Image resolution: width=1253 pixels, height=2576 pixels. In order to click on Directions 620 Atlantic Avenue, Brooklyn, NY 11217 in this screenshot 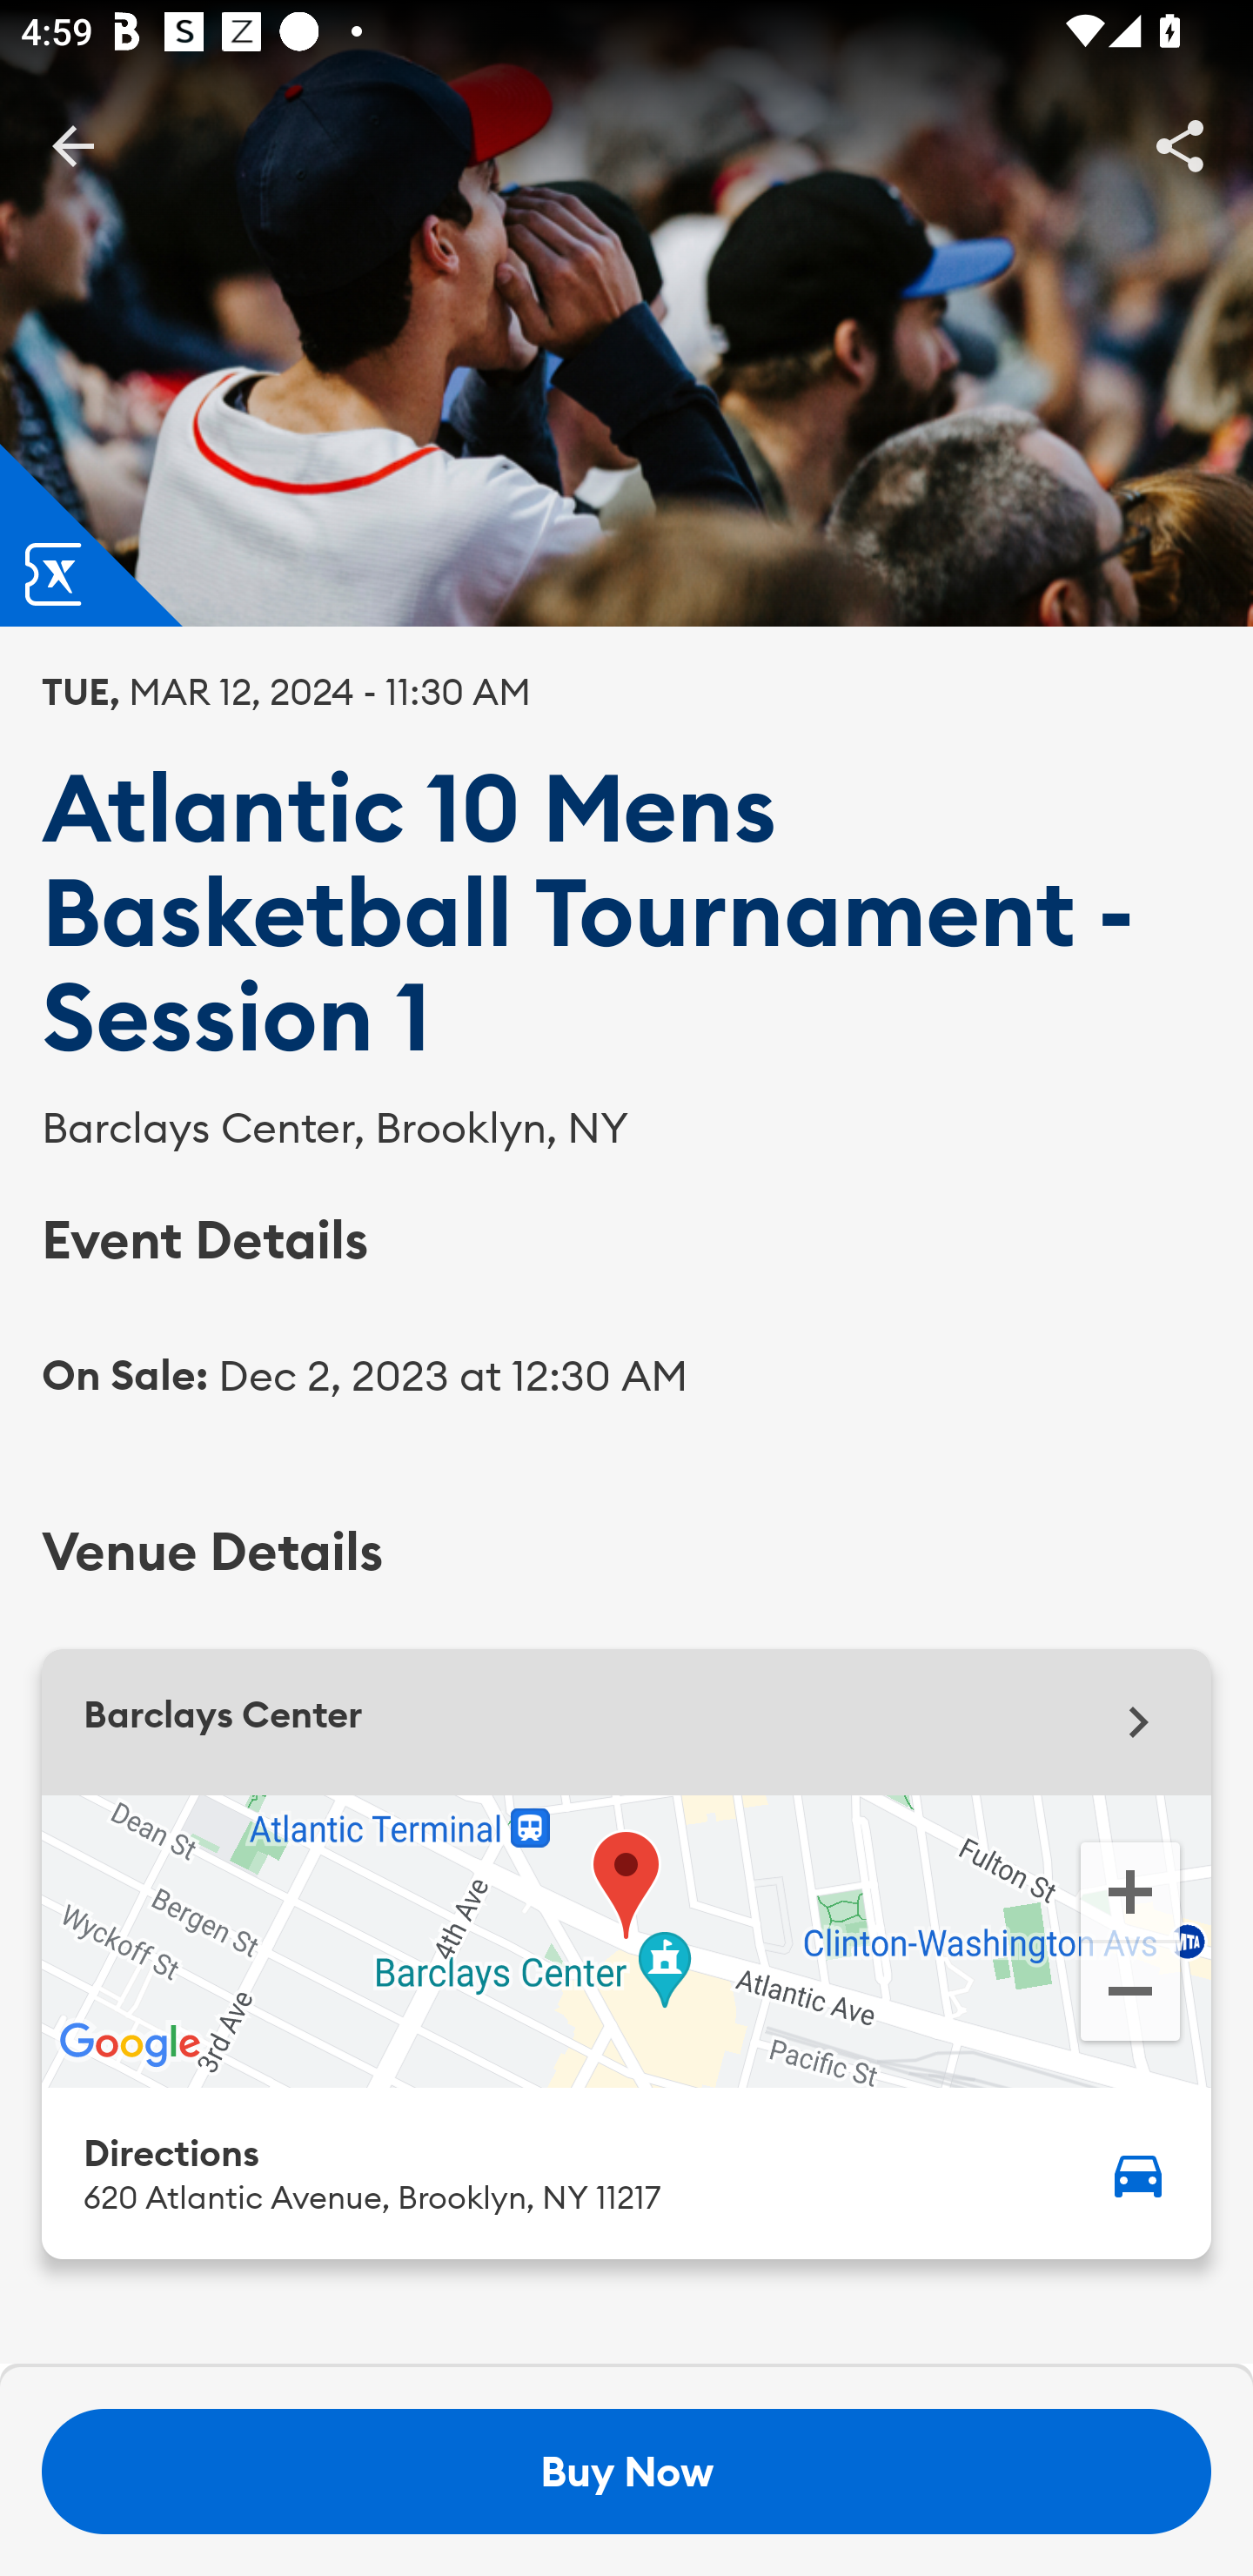, I will do `click(626, 2172)`.